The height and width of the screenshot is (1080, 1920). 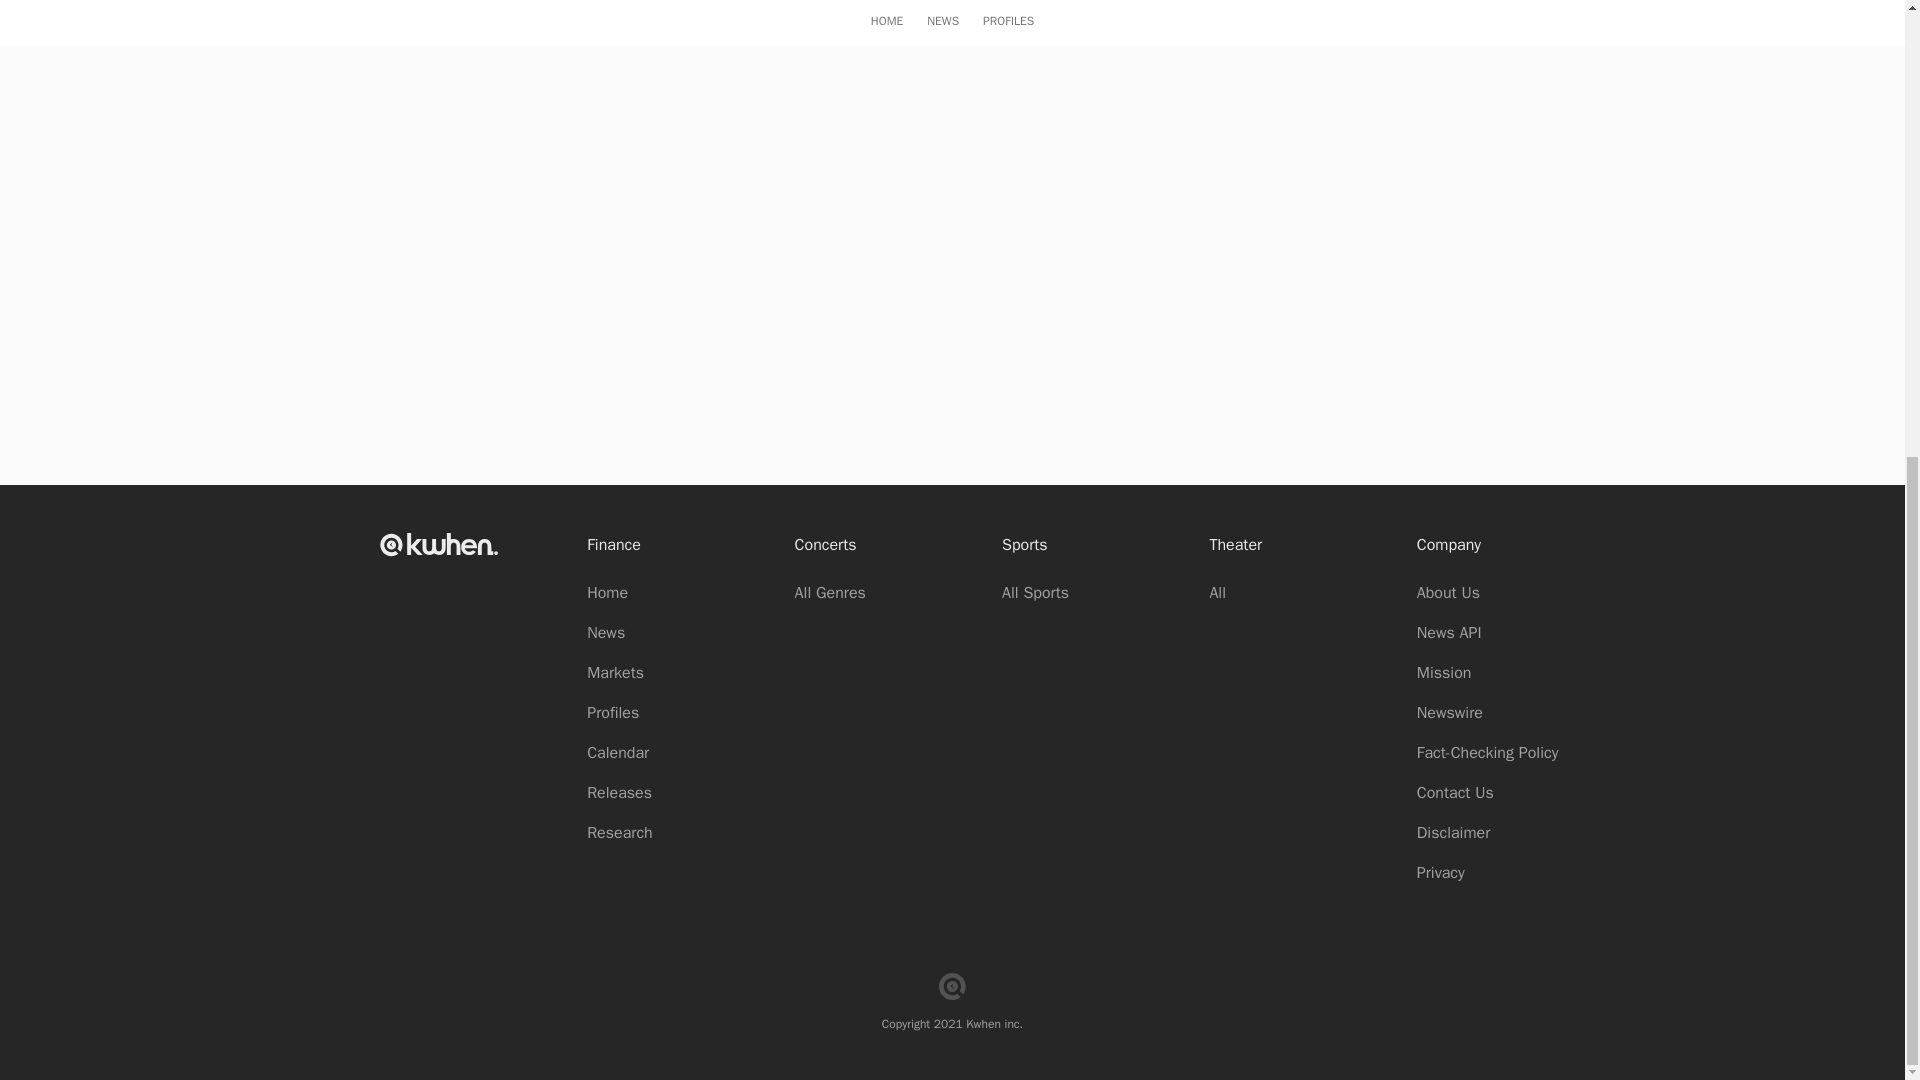 What do you see at coordinates (620, 832) in the screenshot?
I see `Research` at bounding box center [620, 832].